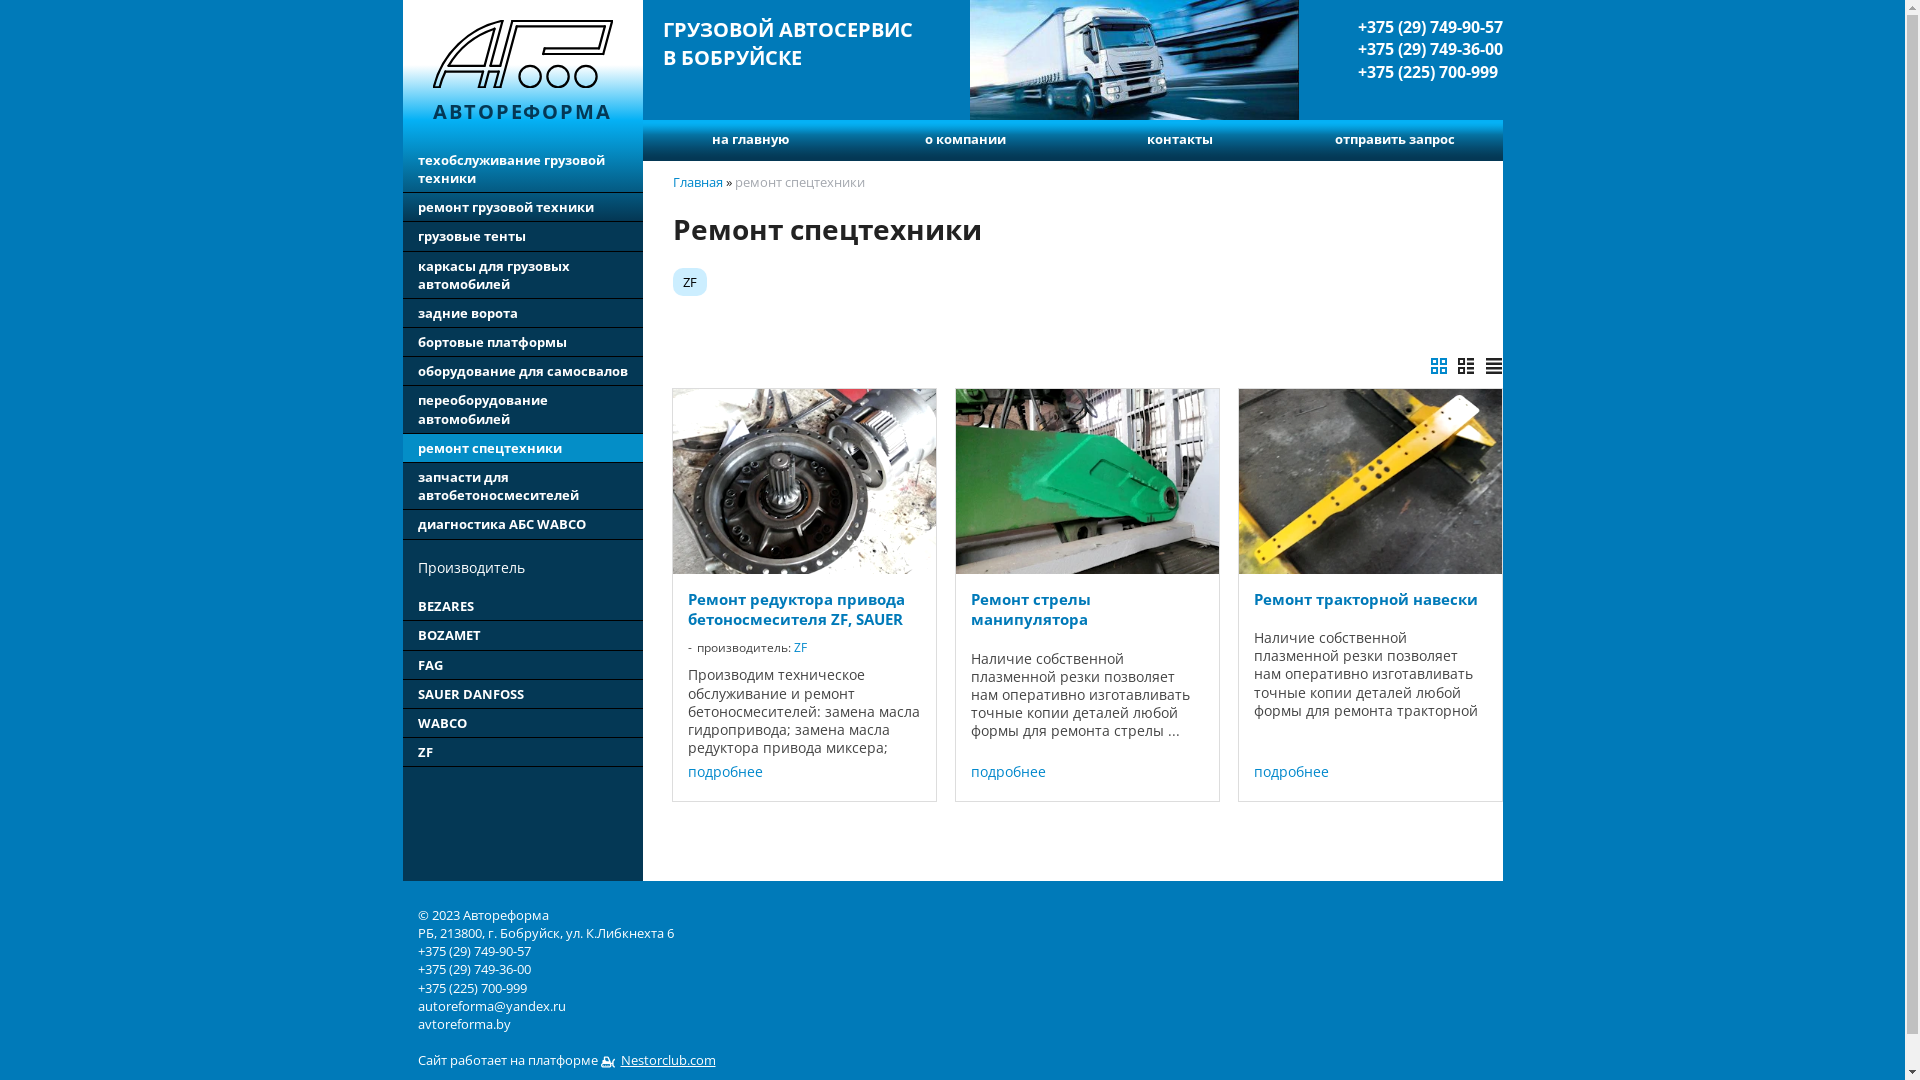  I want to click on +375 (29) 749-36-00, so click(474, 969).